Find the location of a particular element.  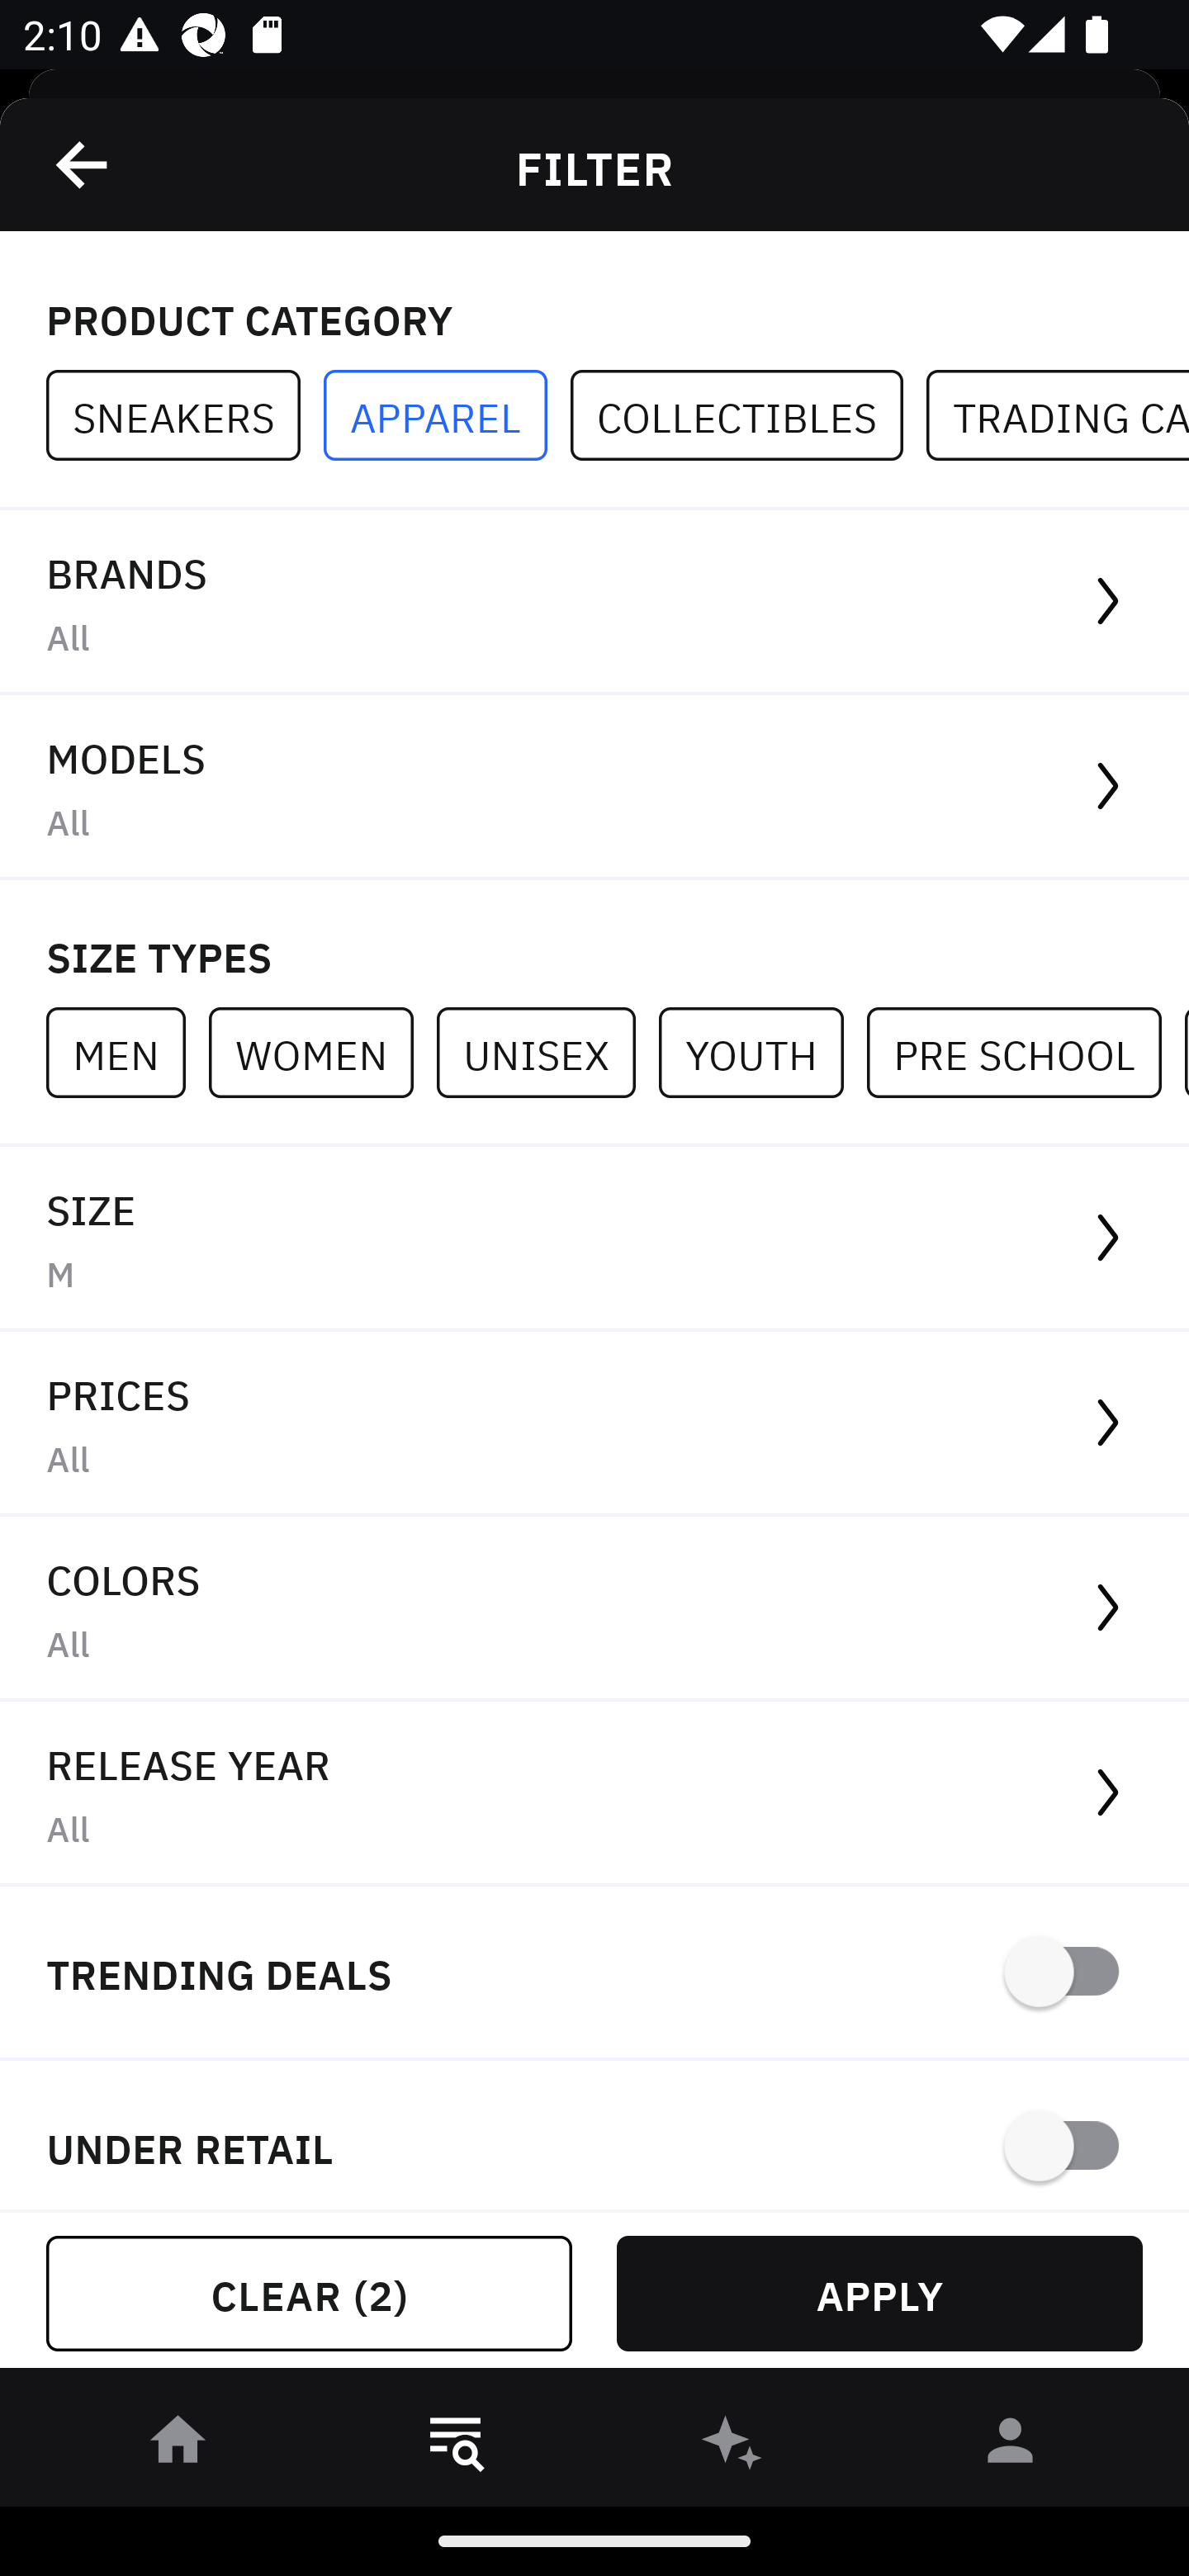

󱎸 is located at coordinates (456, 2446).